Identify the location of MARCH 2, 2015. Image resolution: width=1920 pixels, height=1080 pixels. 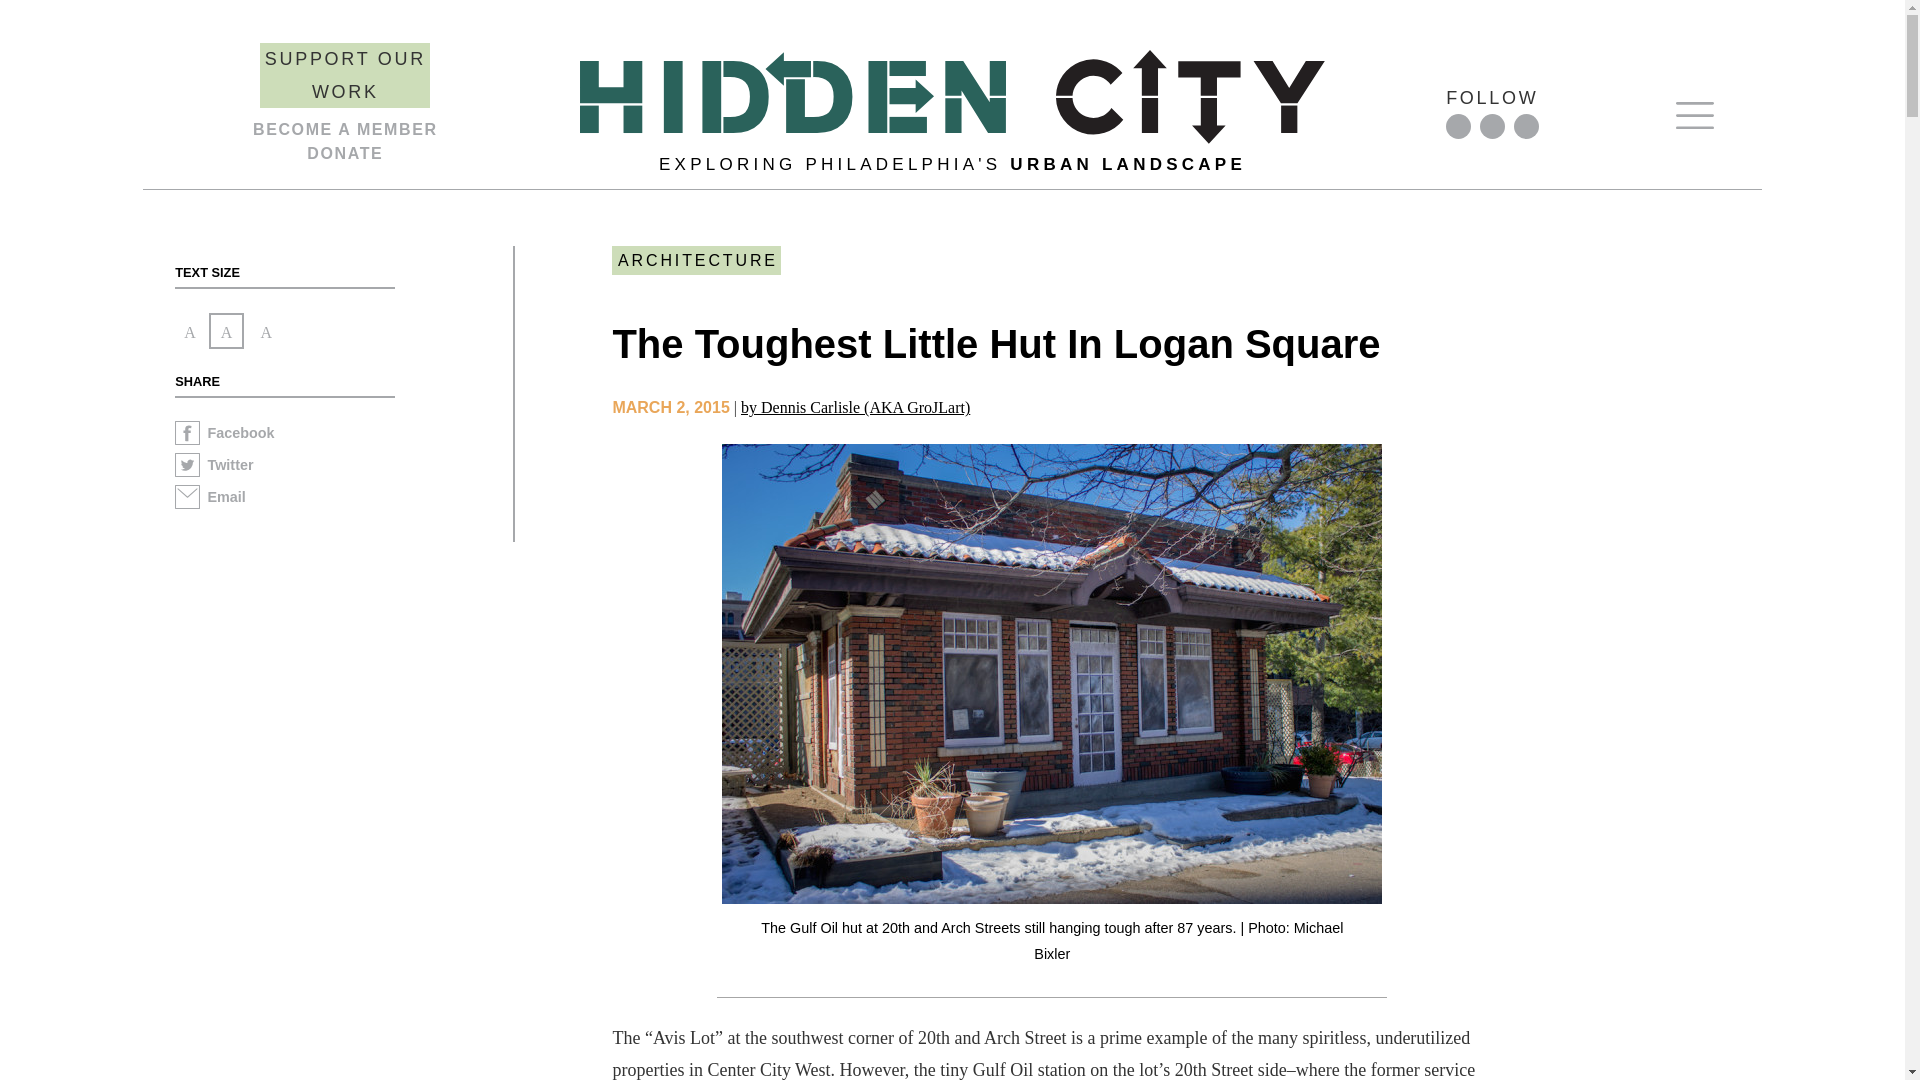
(670, 406).